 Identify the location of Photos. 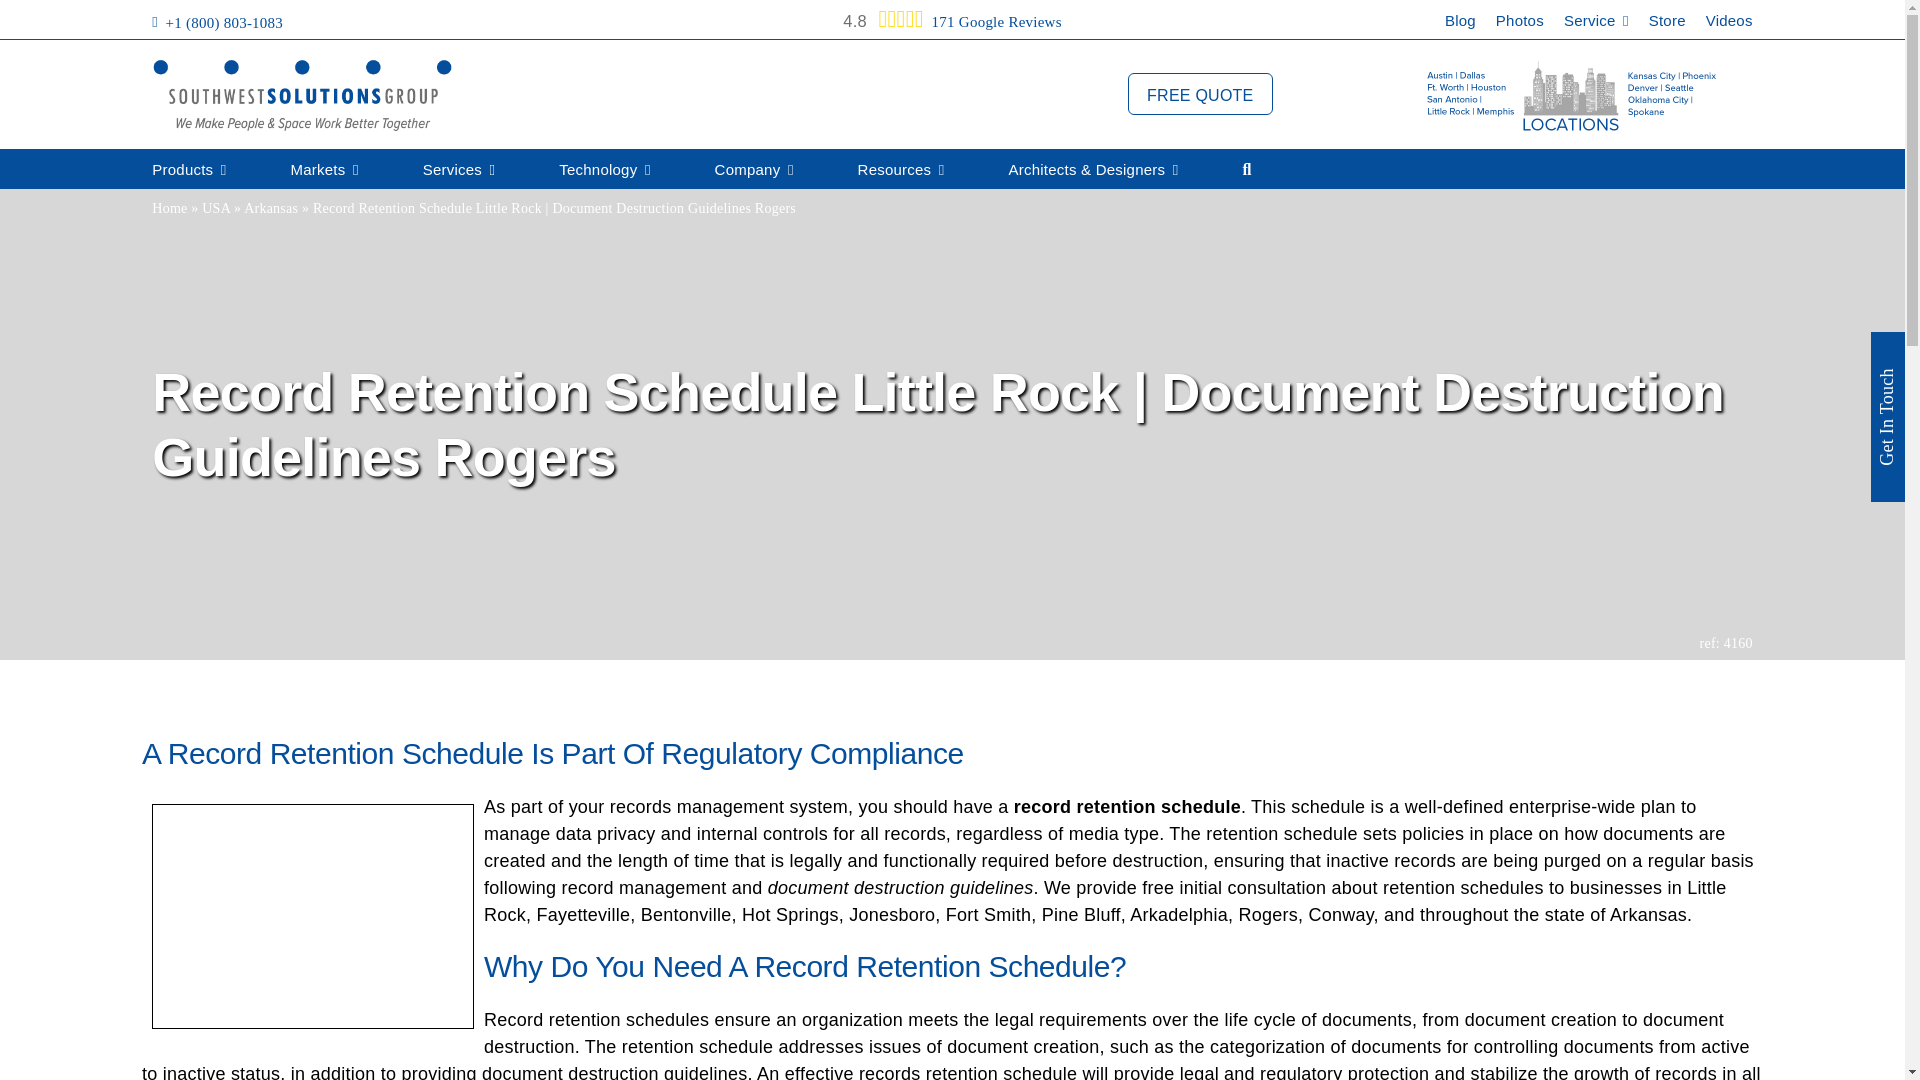
(1519, 25).